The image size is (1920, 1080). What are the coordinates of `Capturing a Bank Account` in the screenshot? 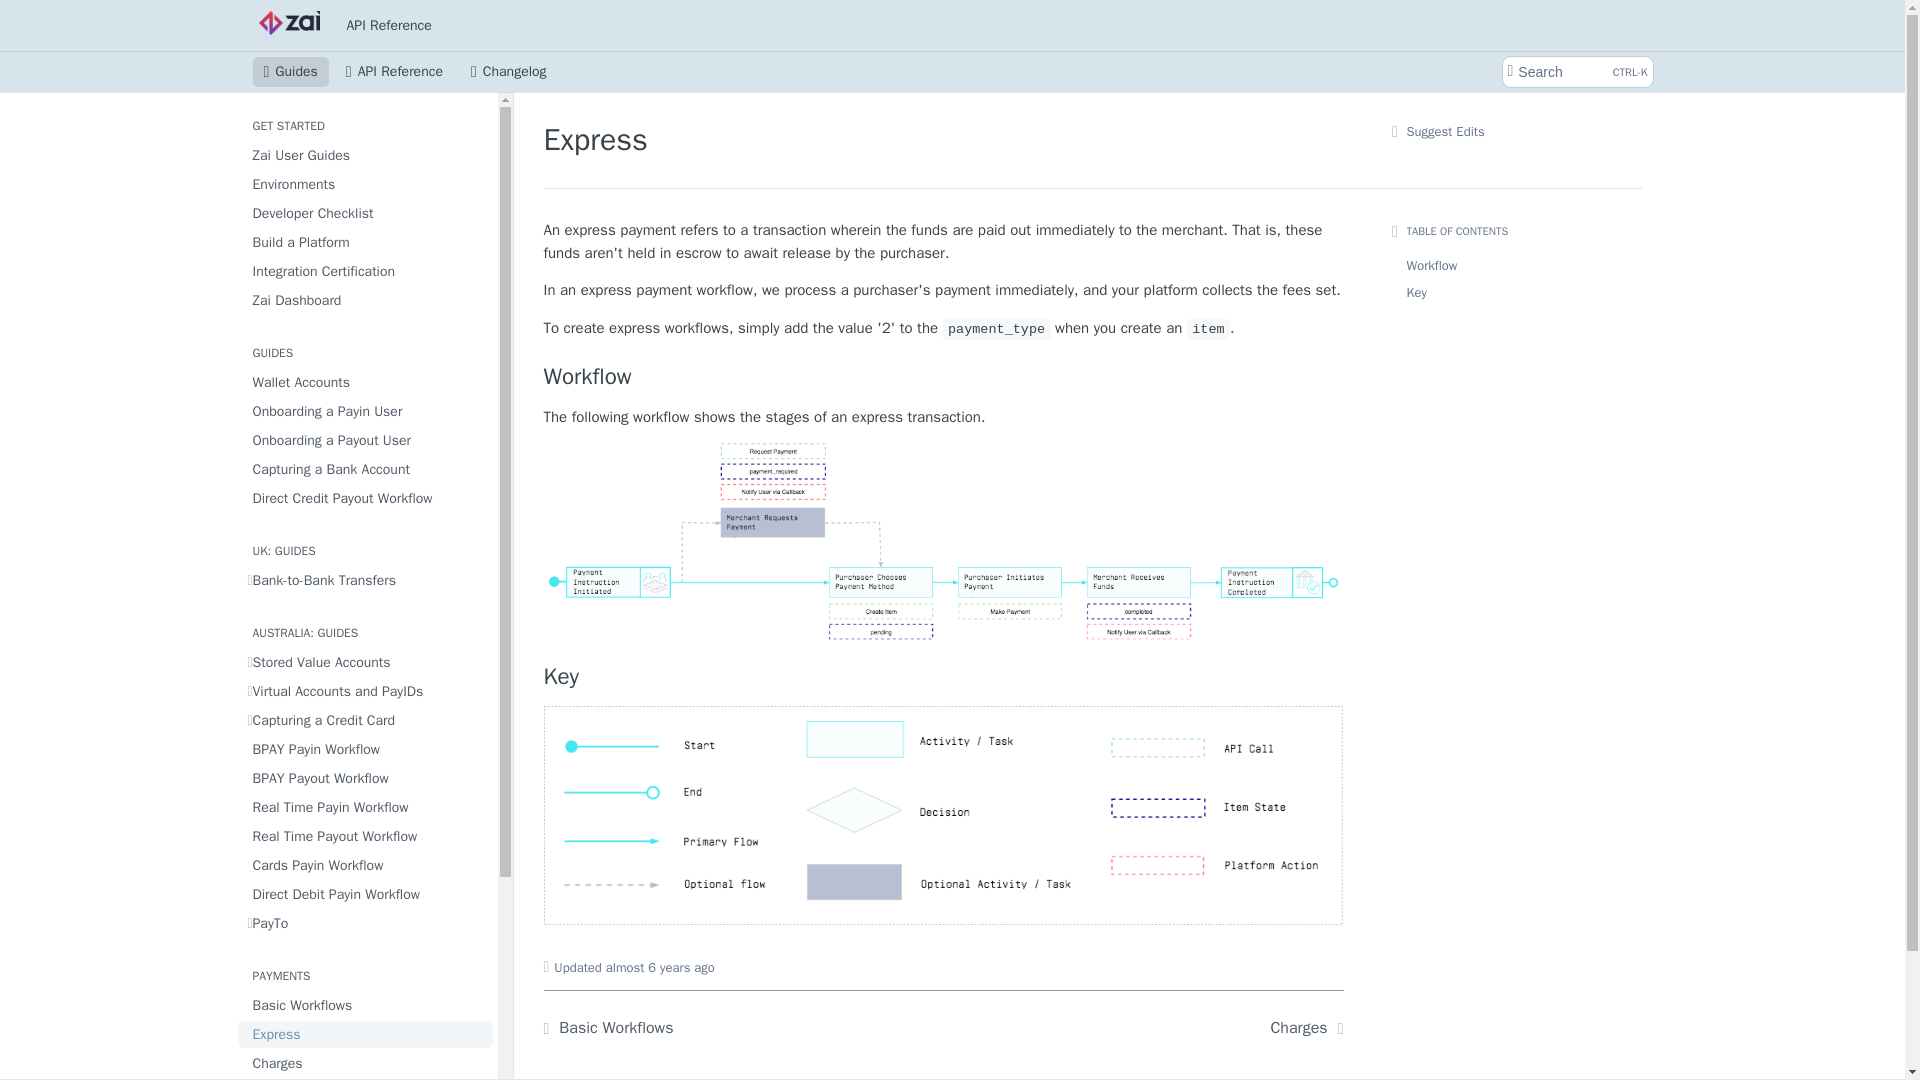 It's located at (366, 468).